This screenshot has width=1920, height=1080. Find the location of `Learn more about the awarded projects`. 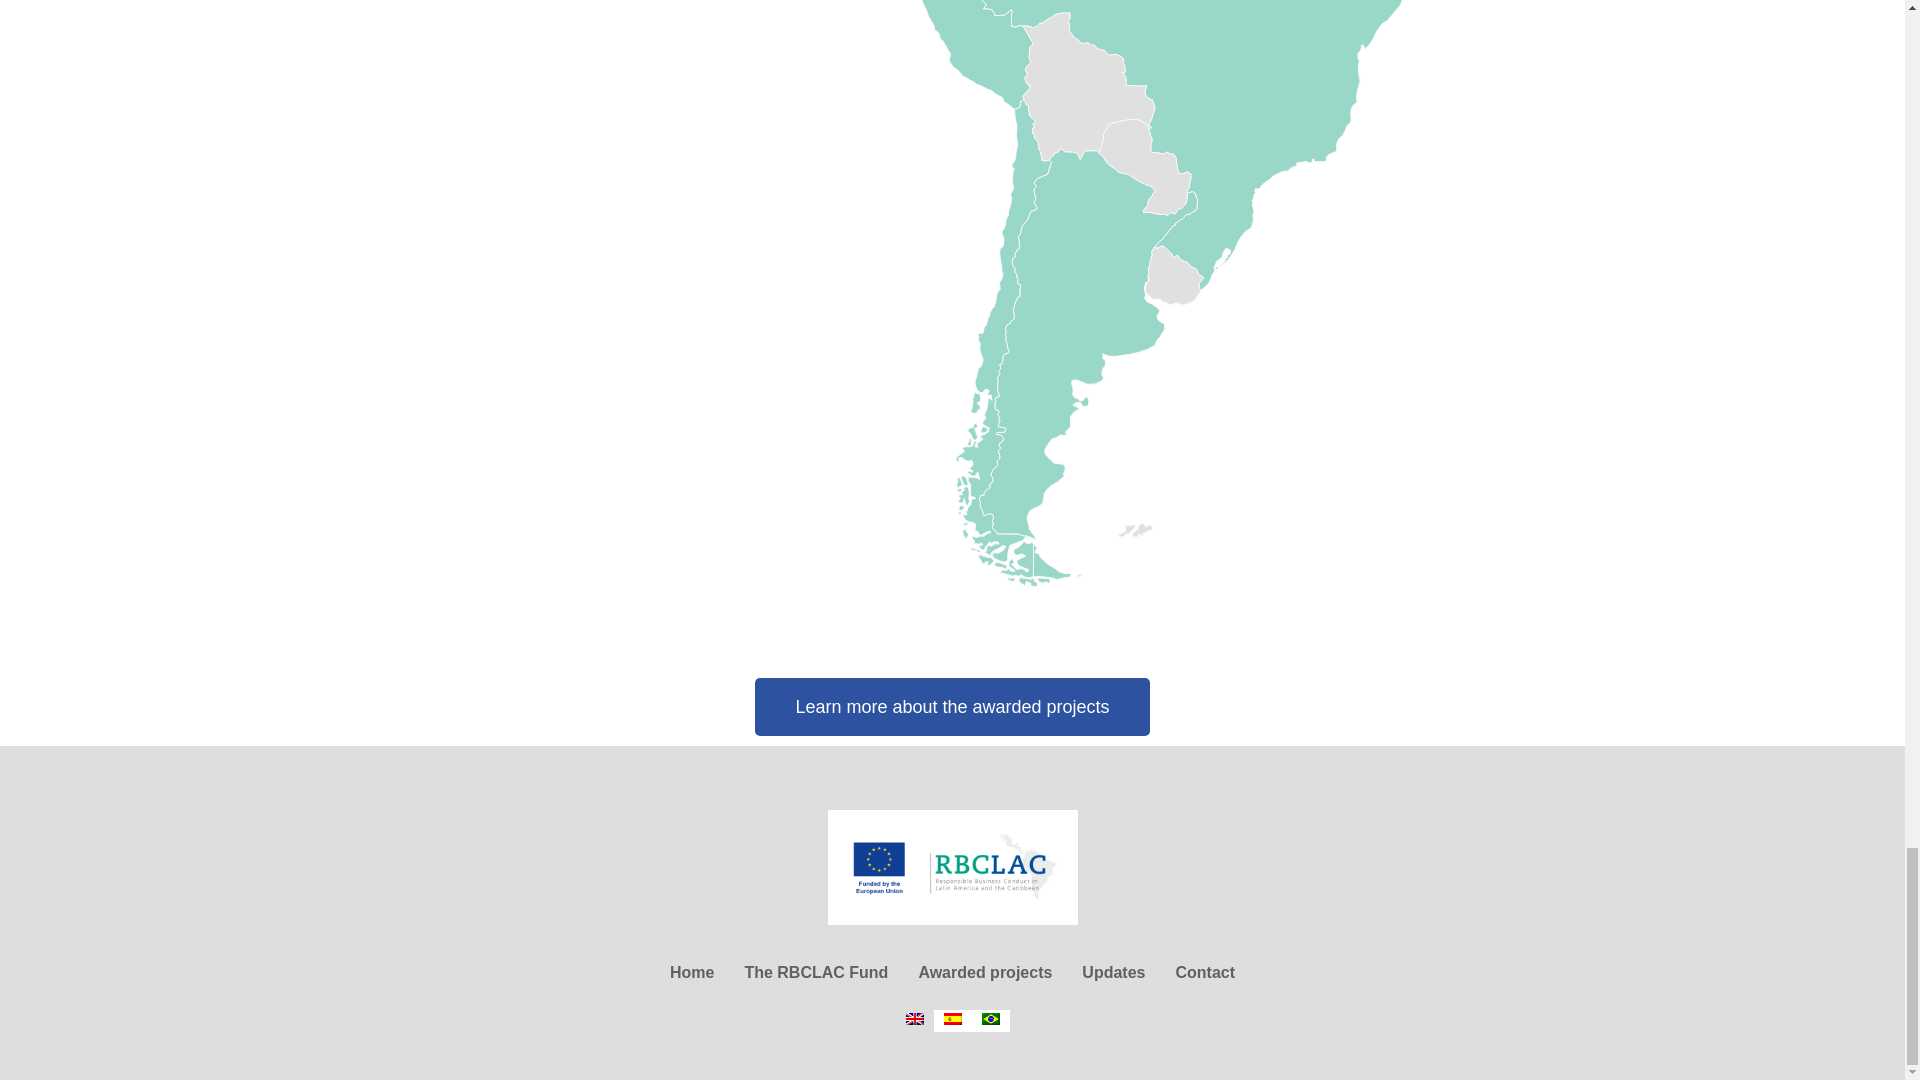

Learn more about the awarded projects is located at coordinates (951, 706).